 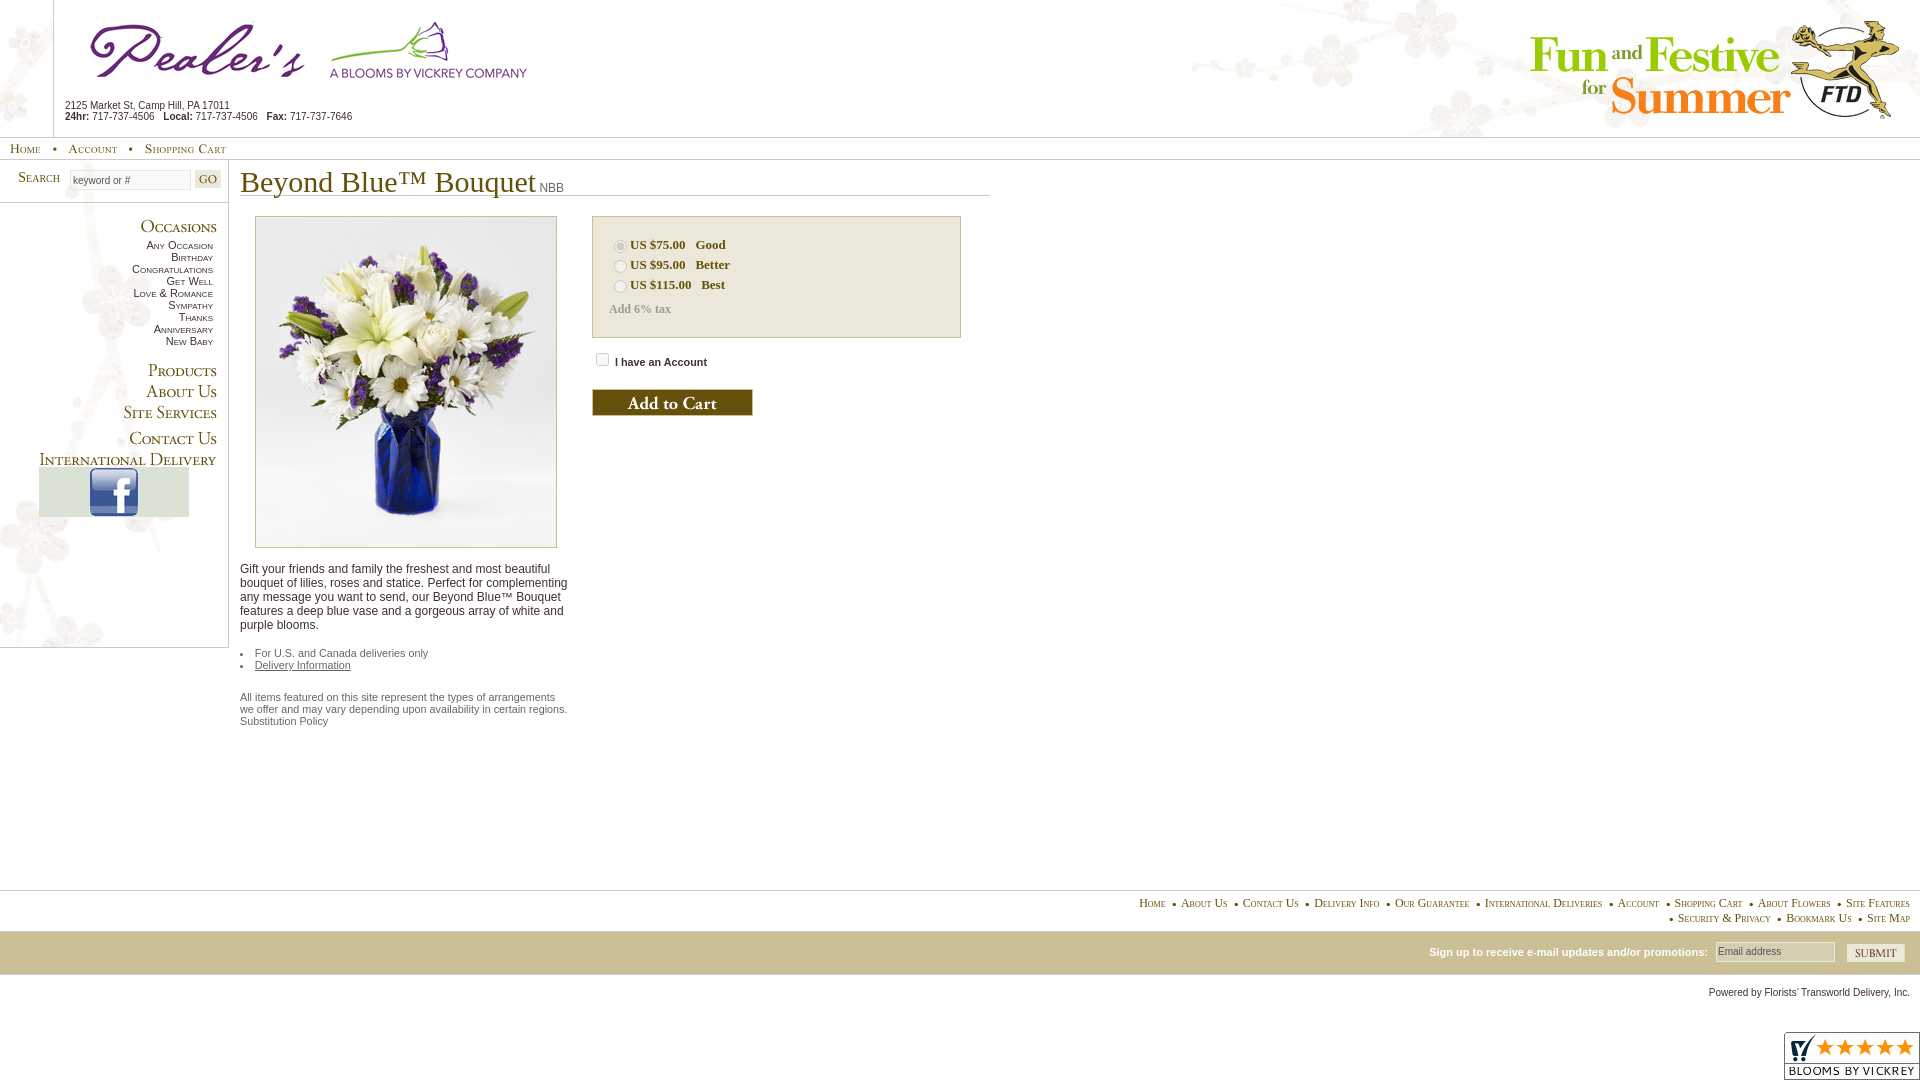 I want to click on Yes, so click(x=602, y=360).